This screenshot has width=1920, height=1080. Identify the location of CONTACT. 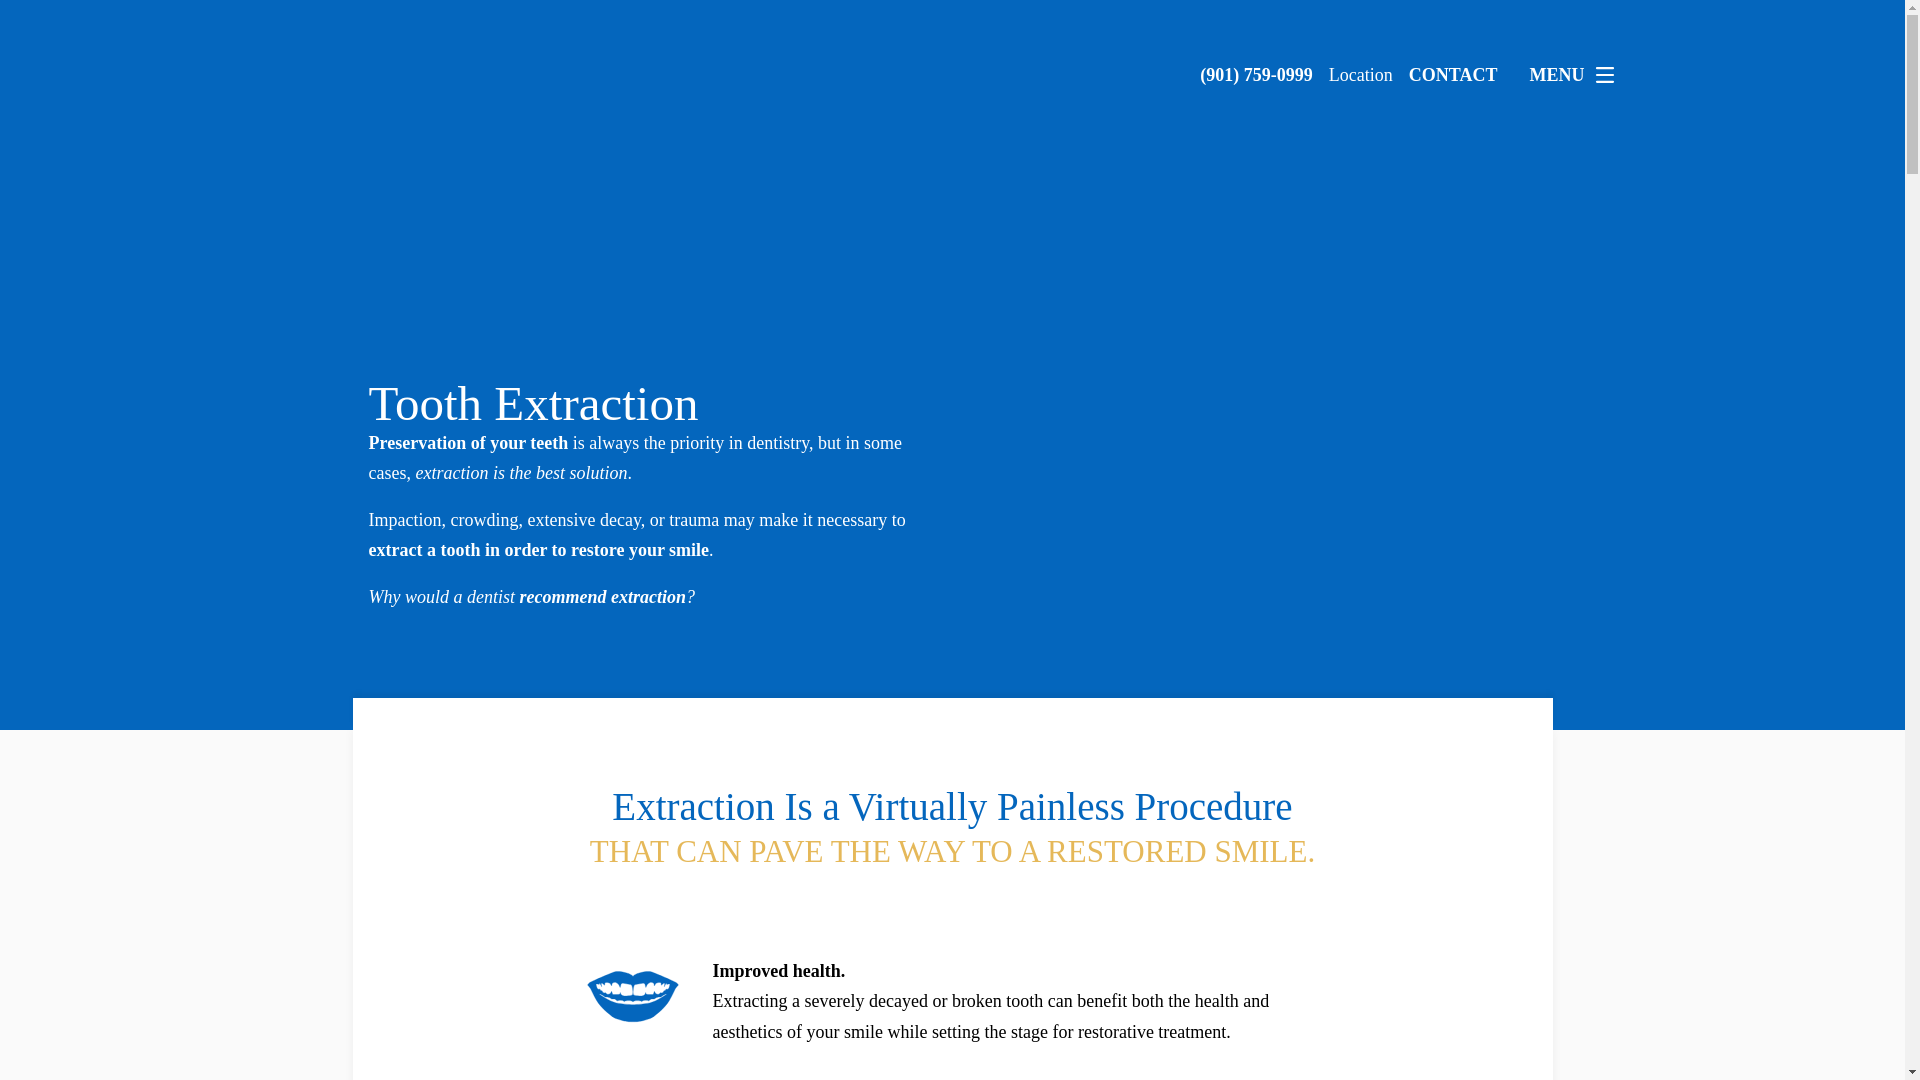
(1453, 74).